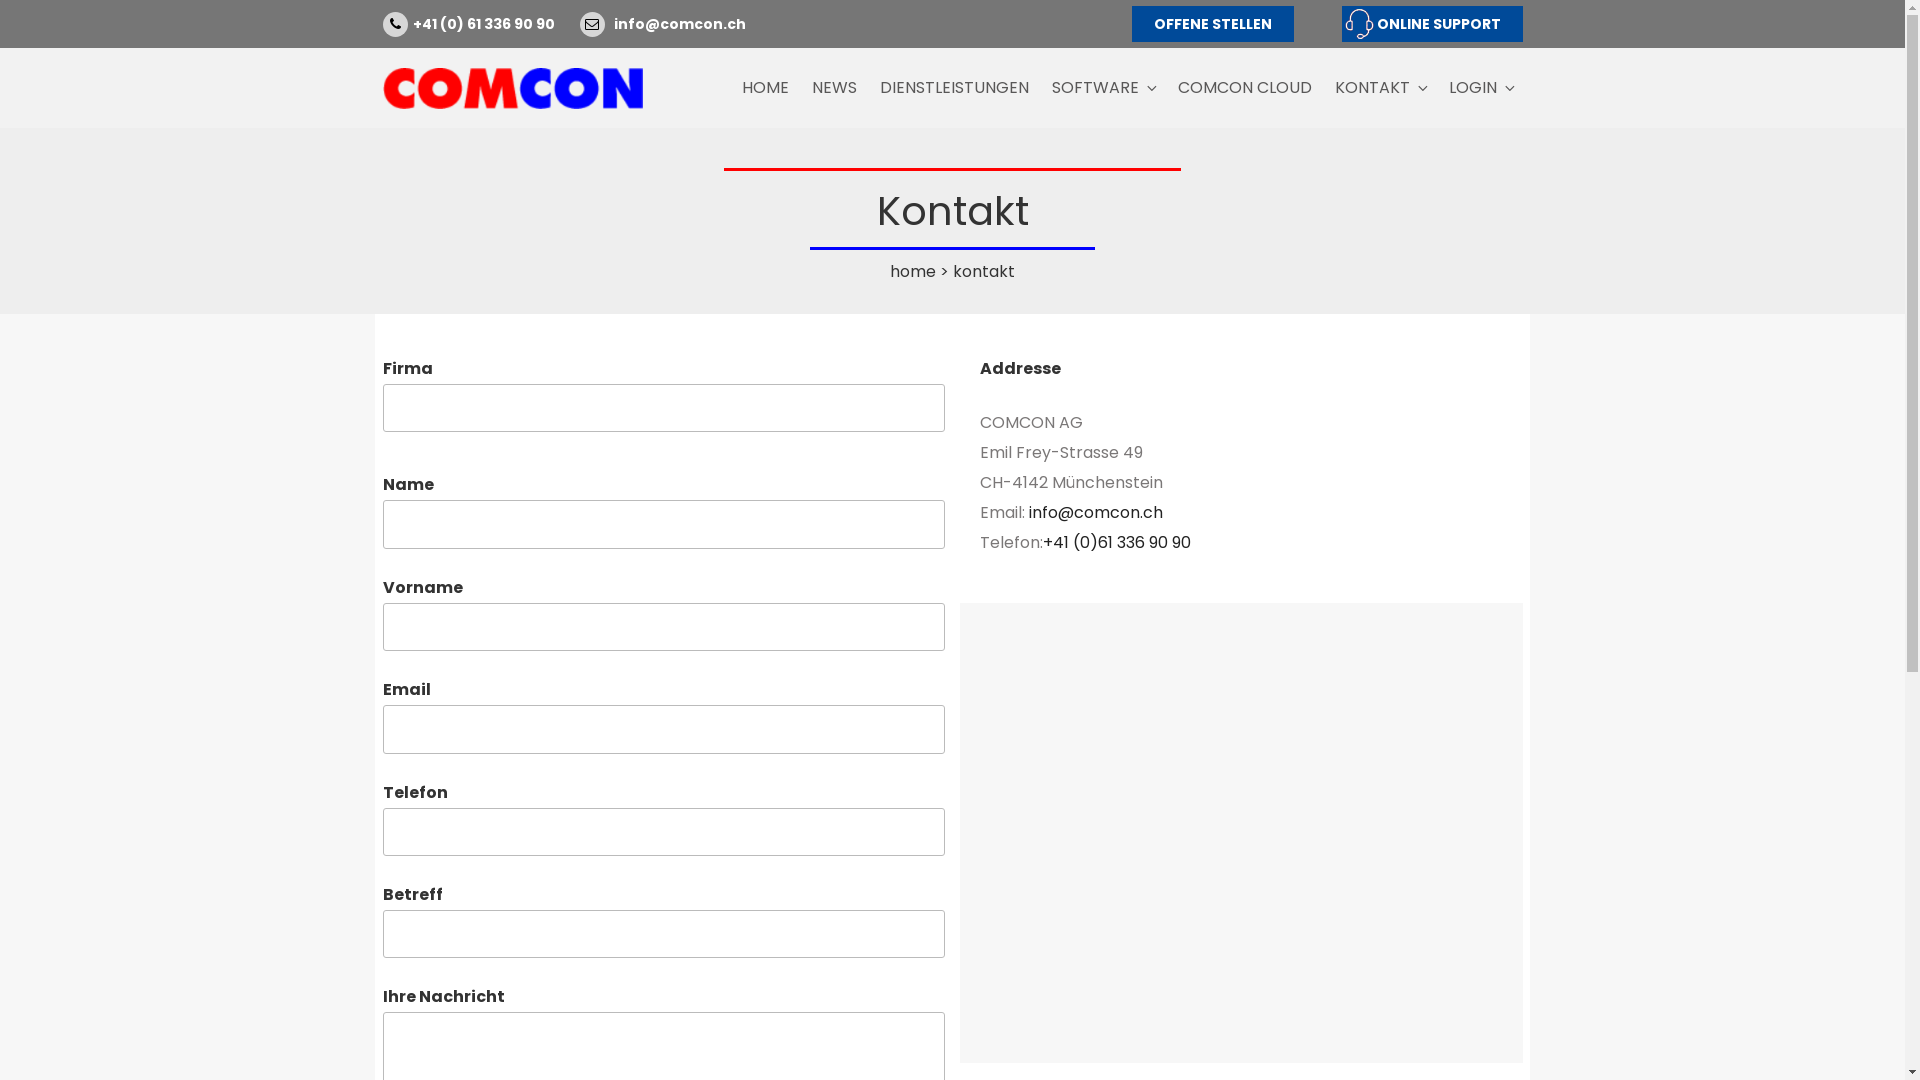 This screenshot has height=1080, width=1920. I want to click on info@comcon.ch, so click(680, 24).